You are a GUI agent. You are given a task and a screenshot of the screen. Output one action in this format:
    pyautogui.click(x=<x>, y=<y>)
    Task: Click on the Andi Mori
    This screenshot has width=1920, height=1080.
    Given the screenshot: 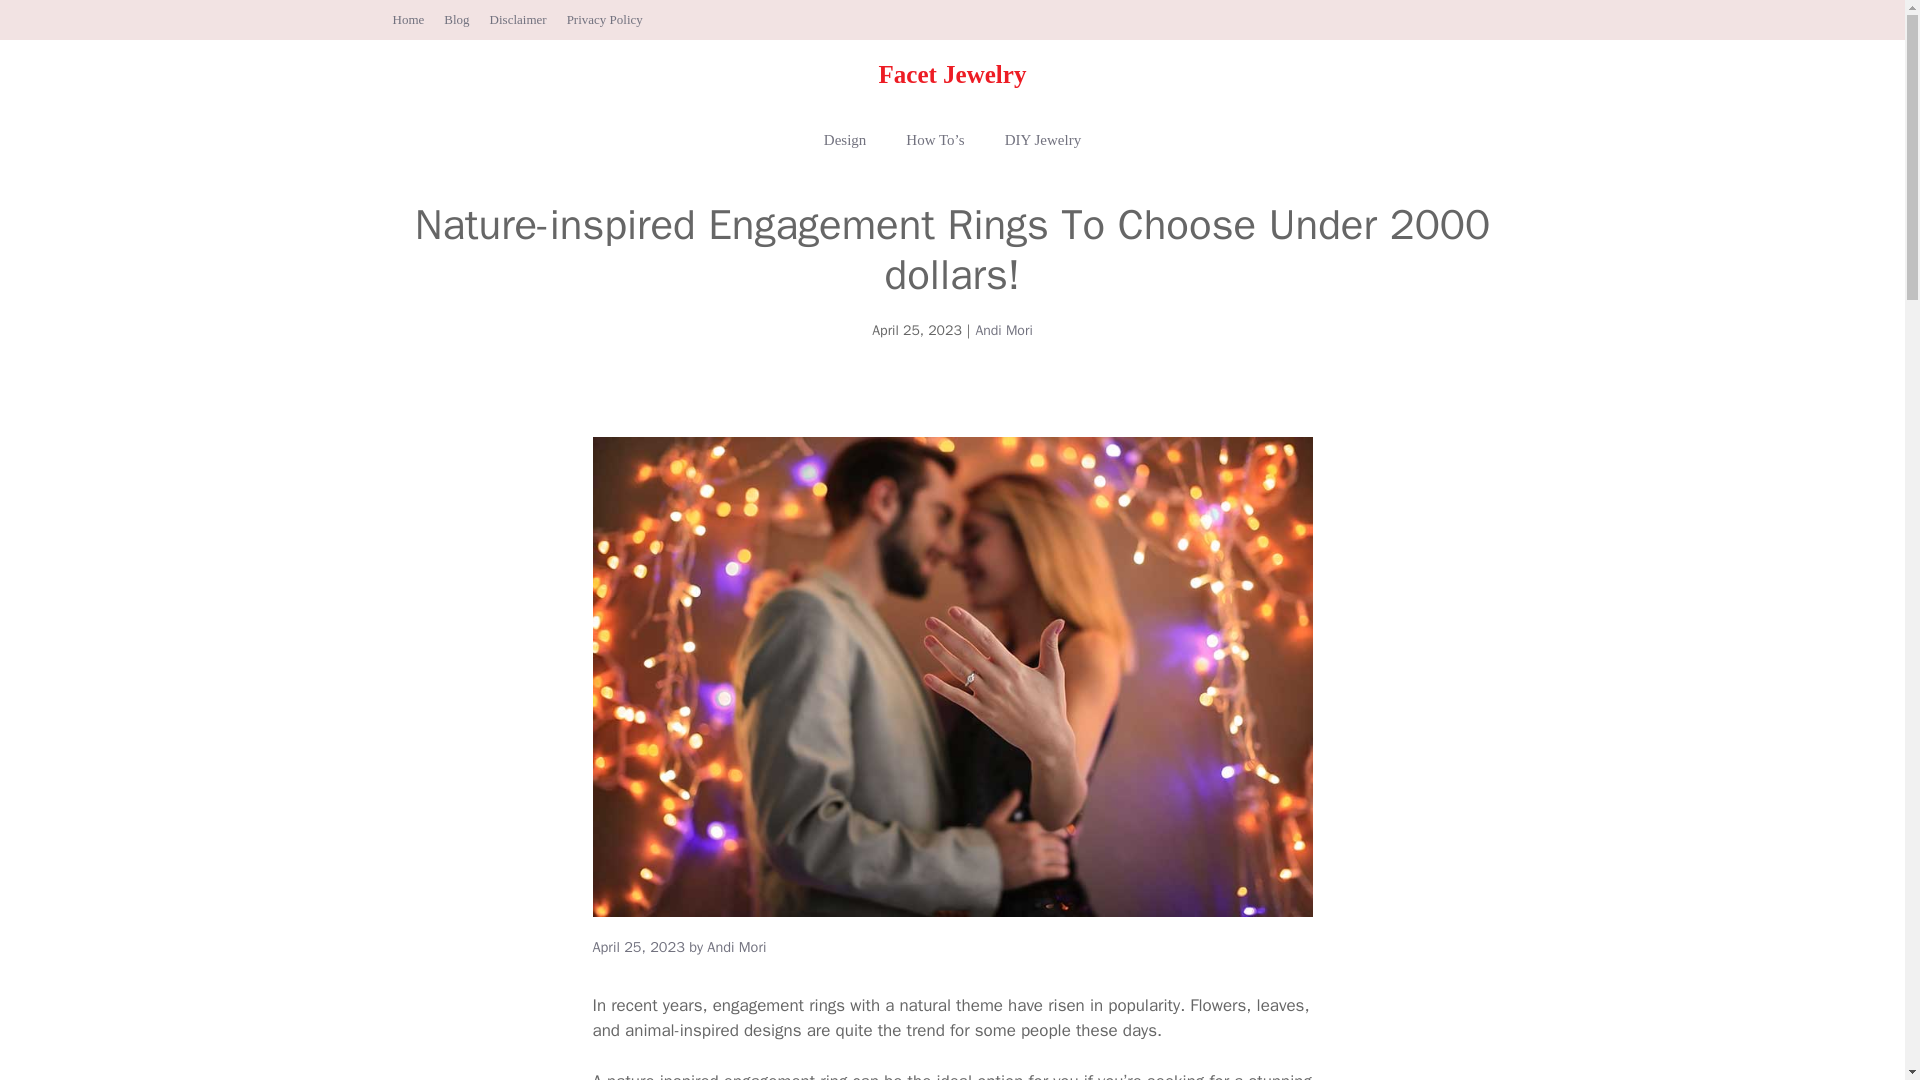 What is the action you would take?
    pyautogui.click(x=1004, y=330)
    